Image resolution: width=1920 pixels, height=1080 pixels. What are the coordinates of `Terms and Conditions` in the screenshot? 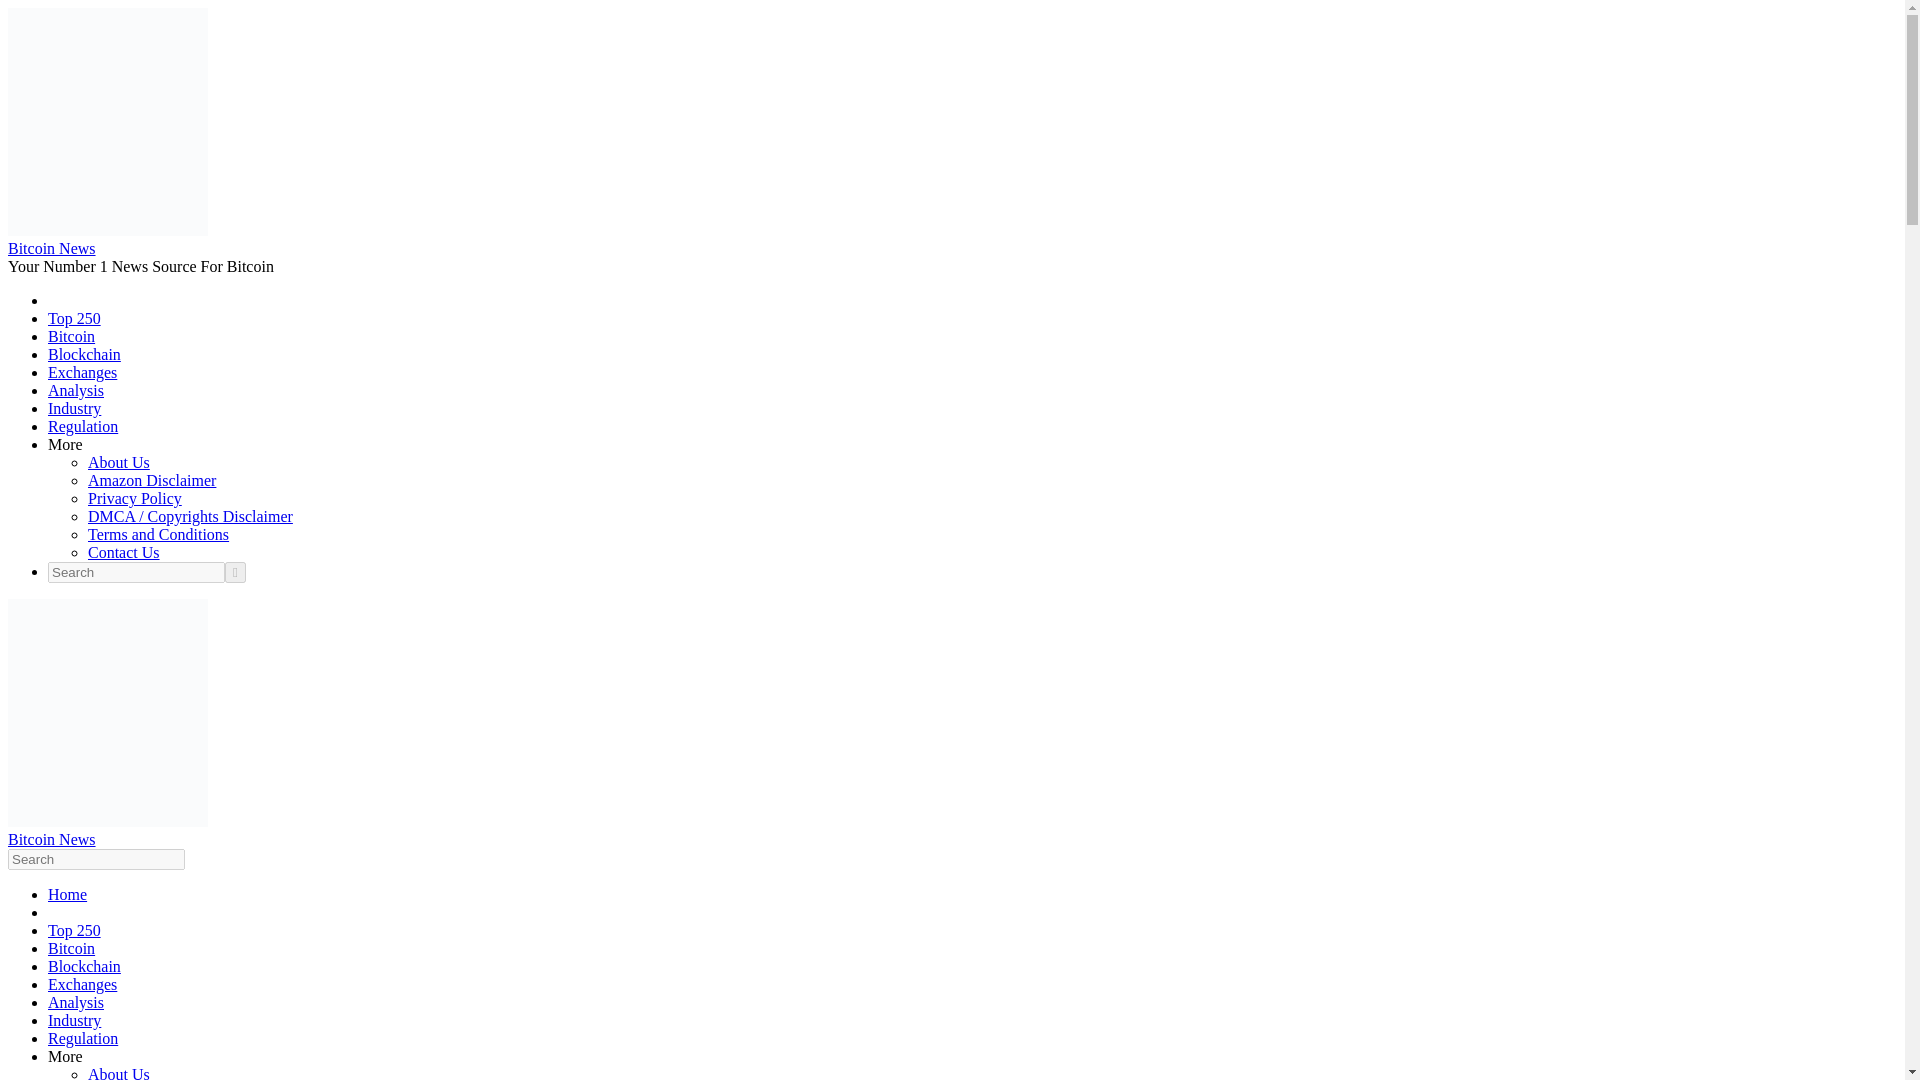 It's located at (158, 534).